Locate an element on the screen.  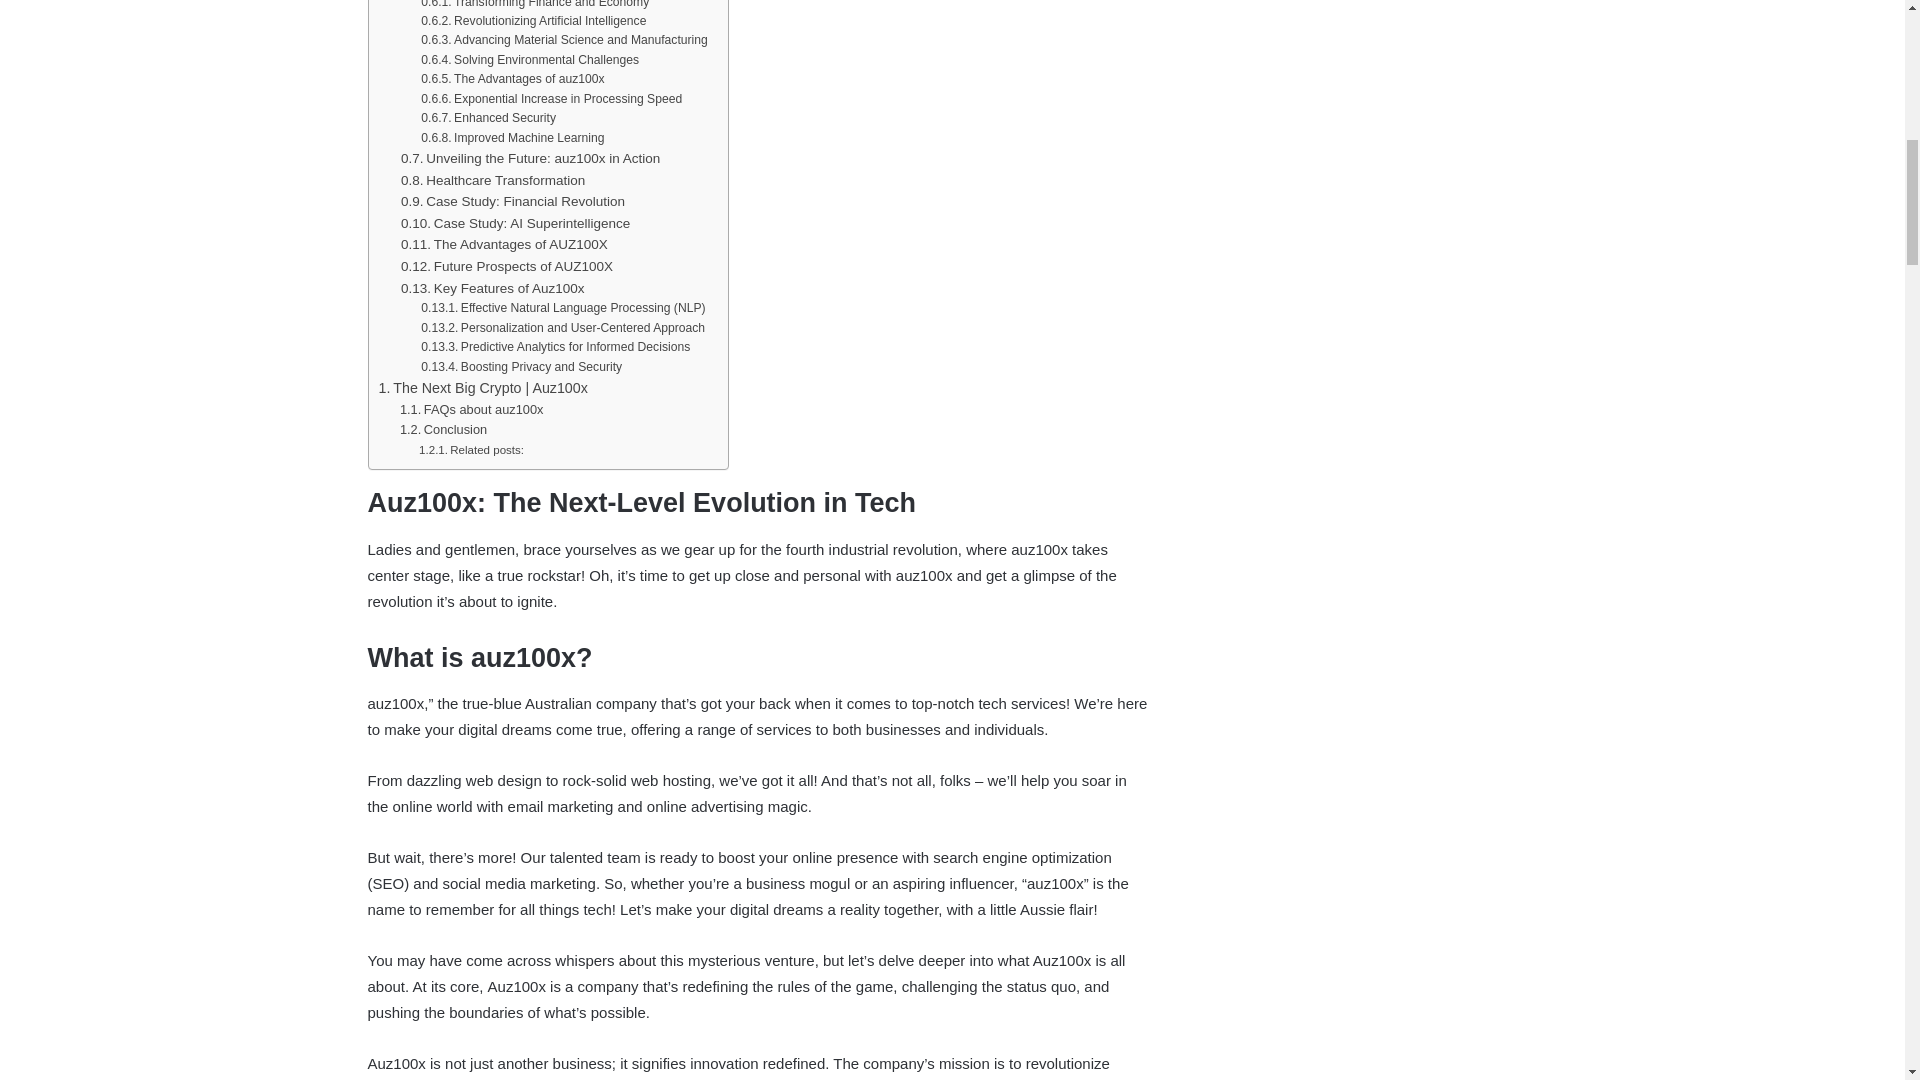
Transforming Finance and Economy is located at coordinates (534, 6).